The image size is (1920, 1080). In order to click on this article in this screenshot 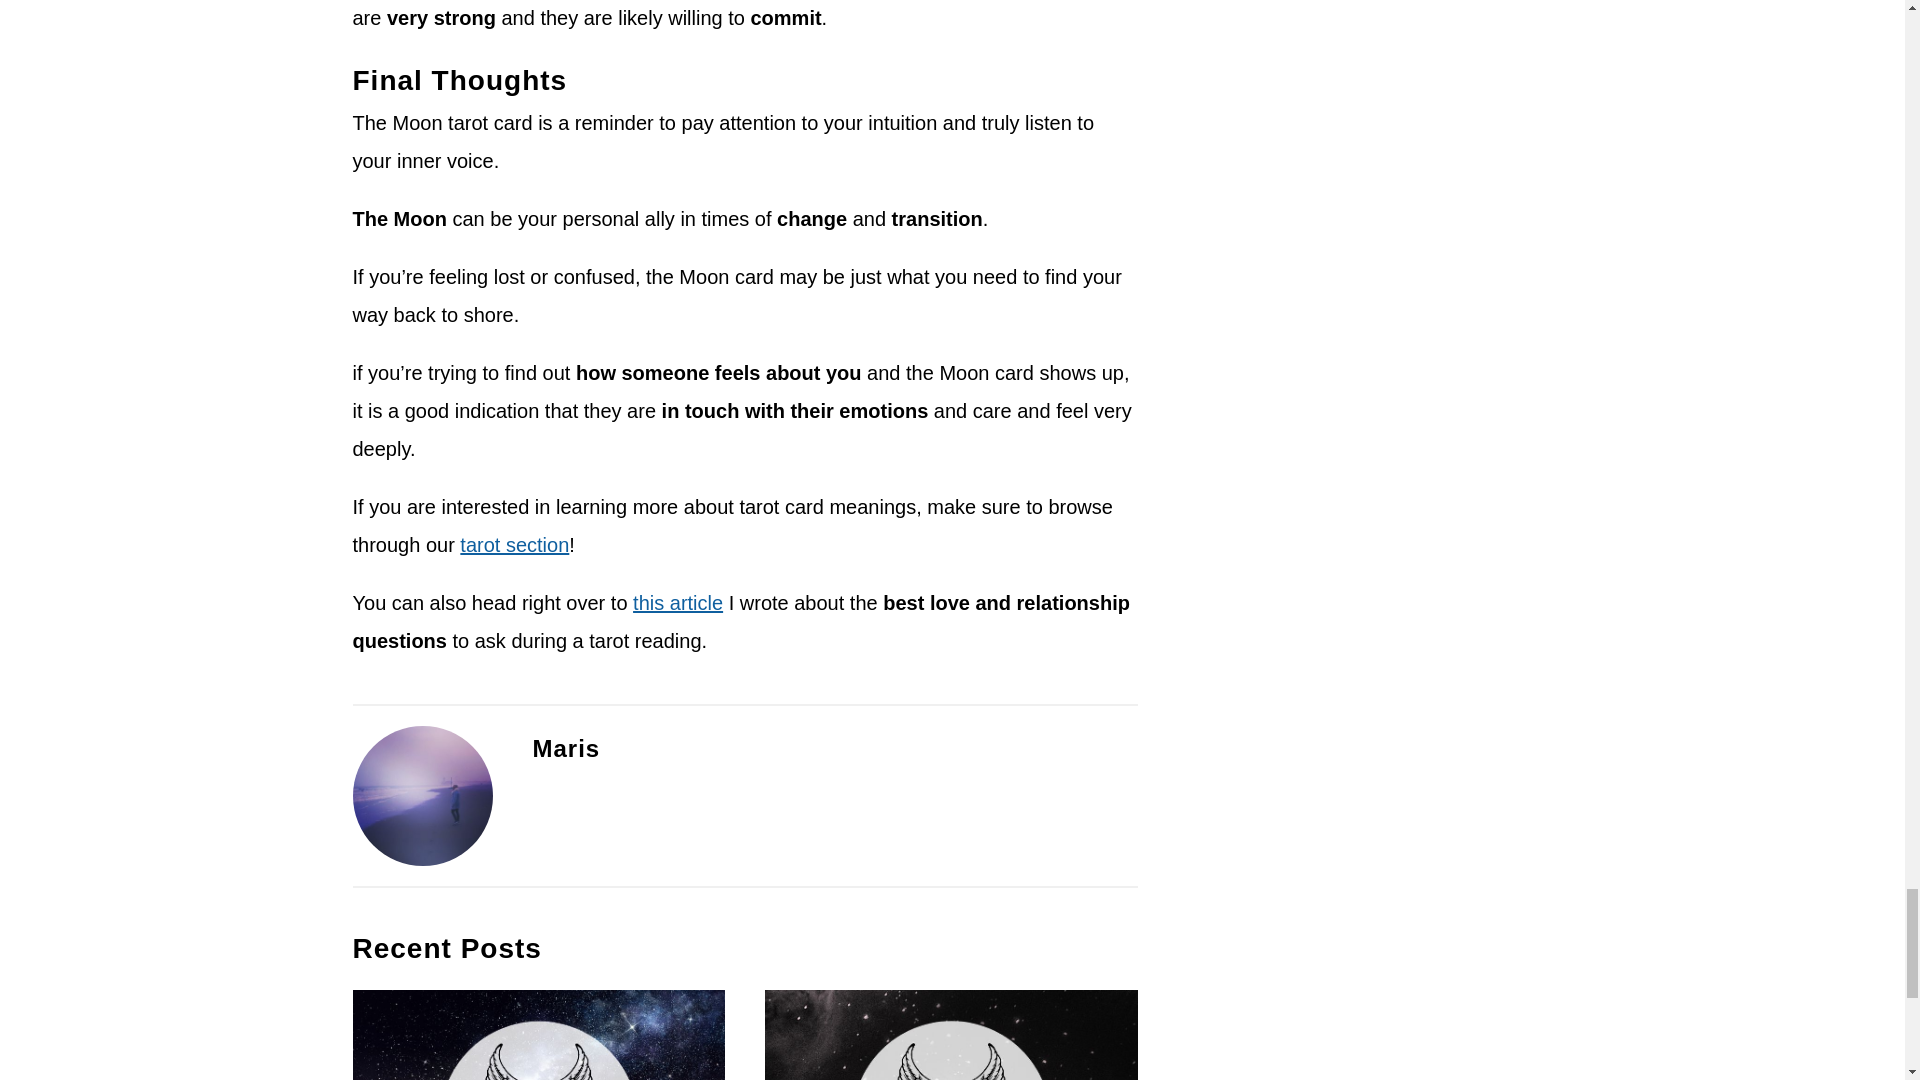, I will do `click(678, 602)`.